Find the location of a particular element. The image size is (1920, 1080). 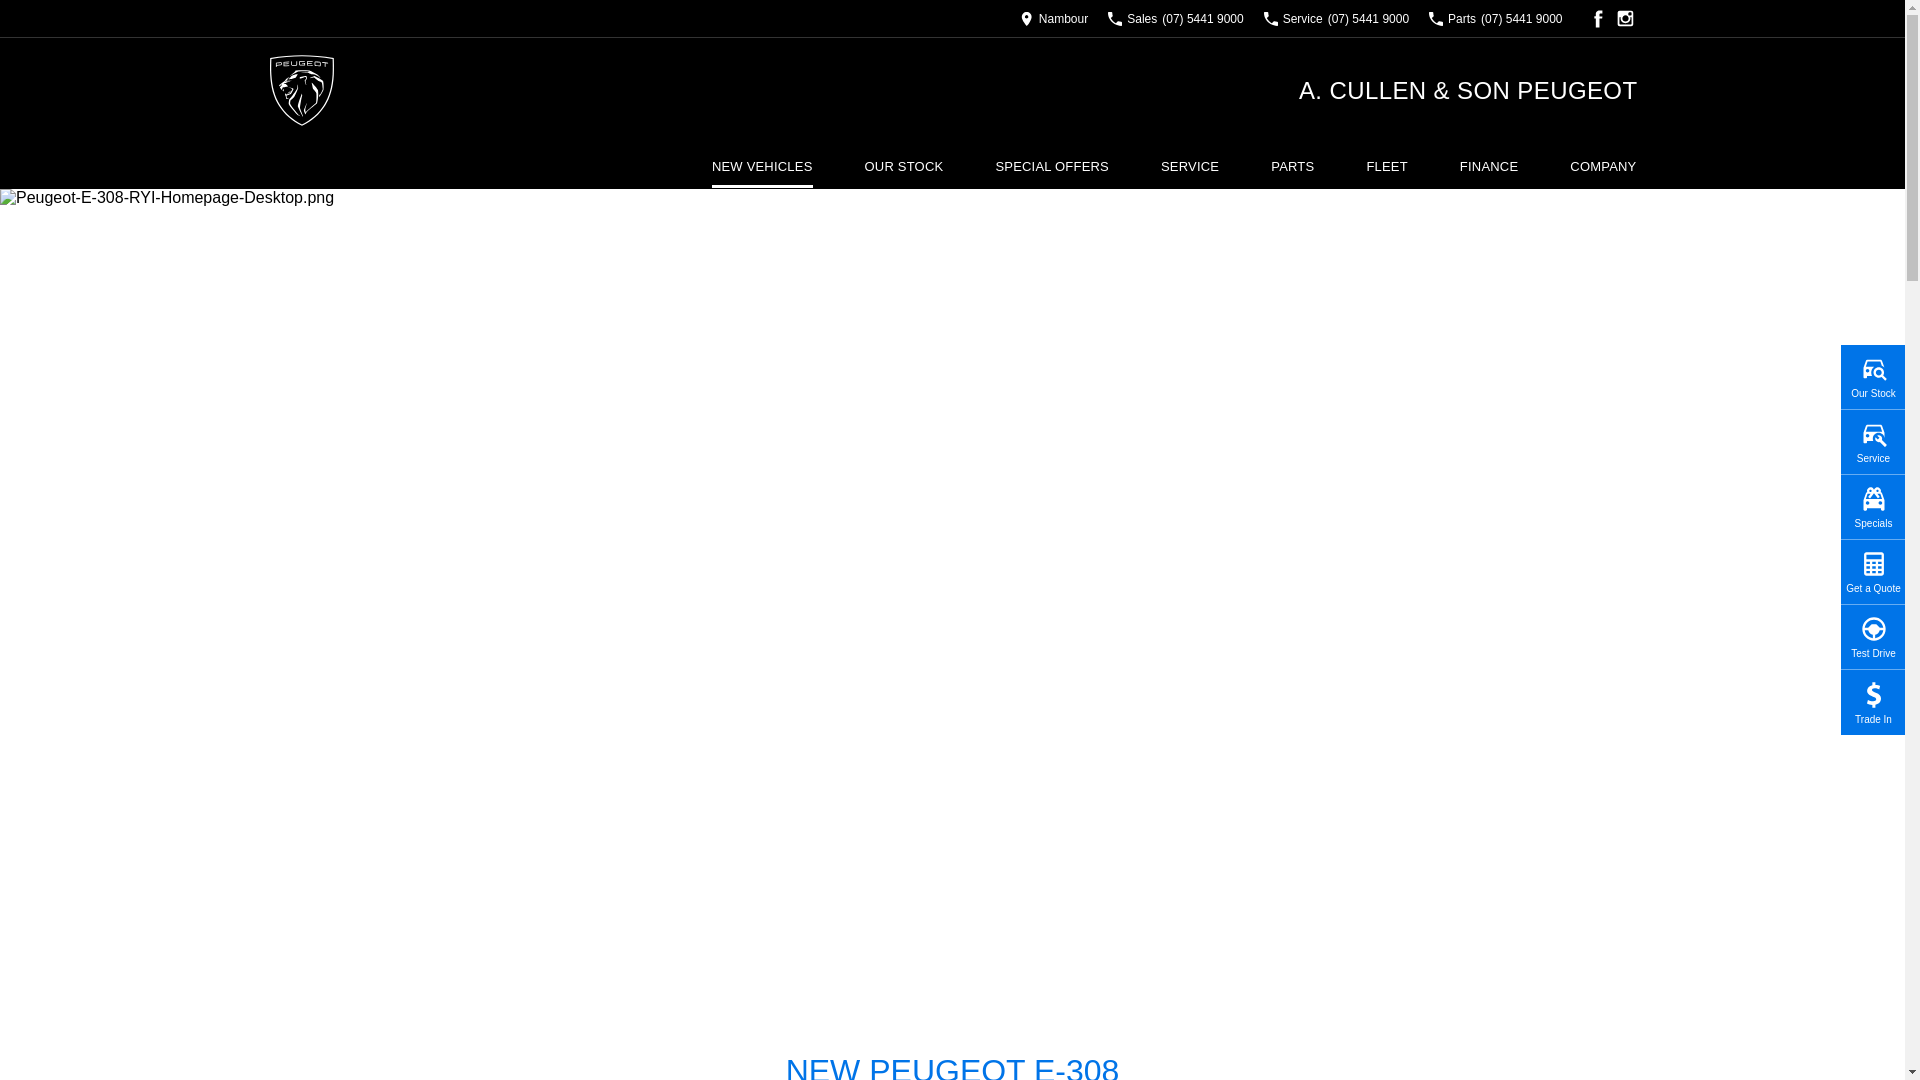

SPECIAL OFFERS is located at coordinates (1052, 165).